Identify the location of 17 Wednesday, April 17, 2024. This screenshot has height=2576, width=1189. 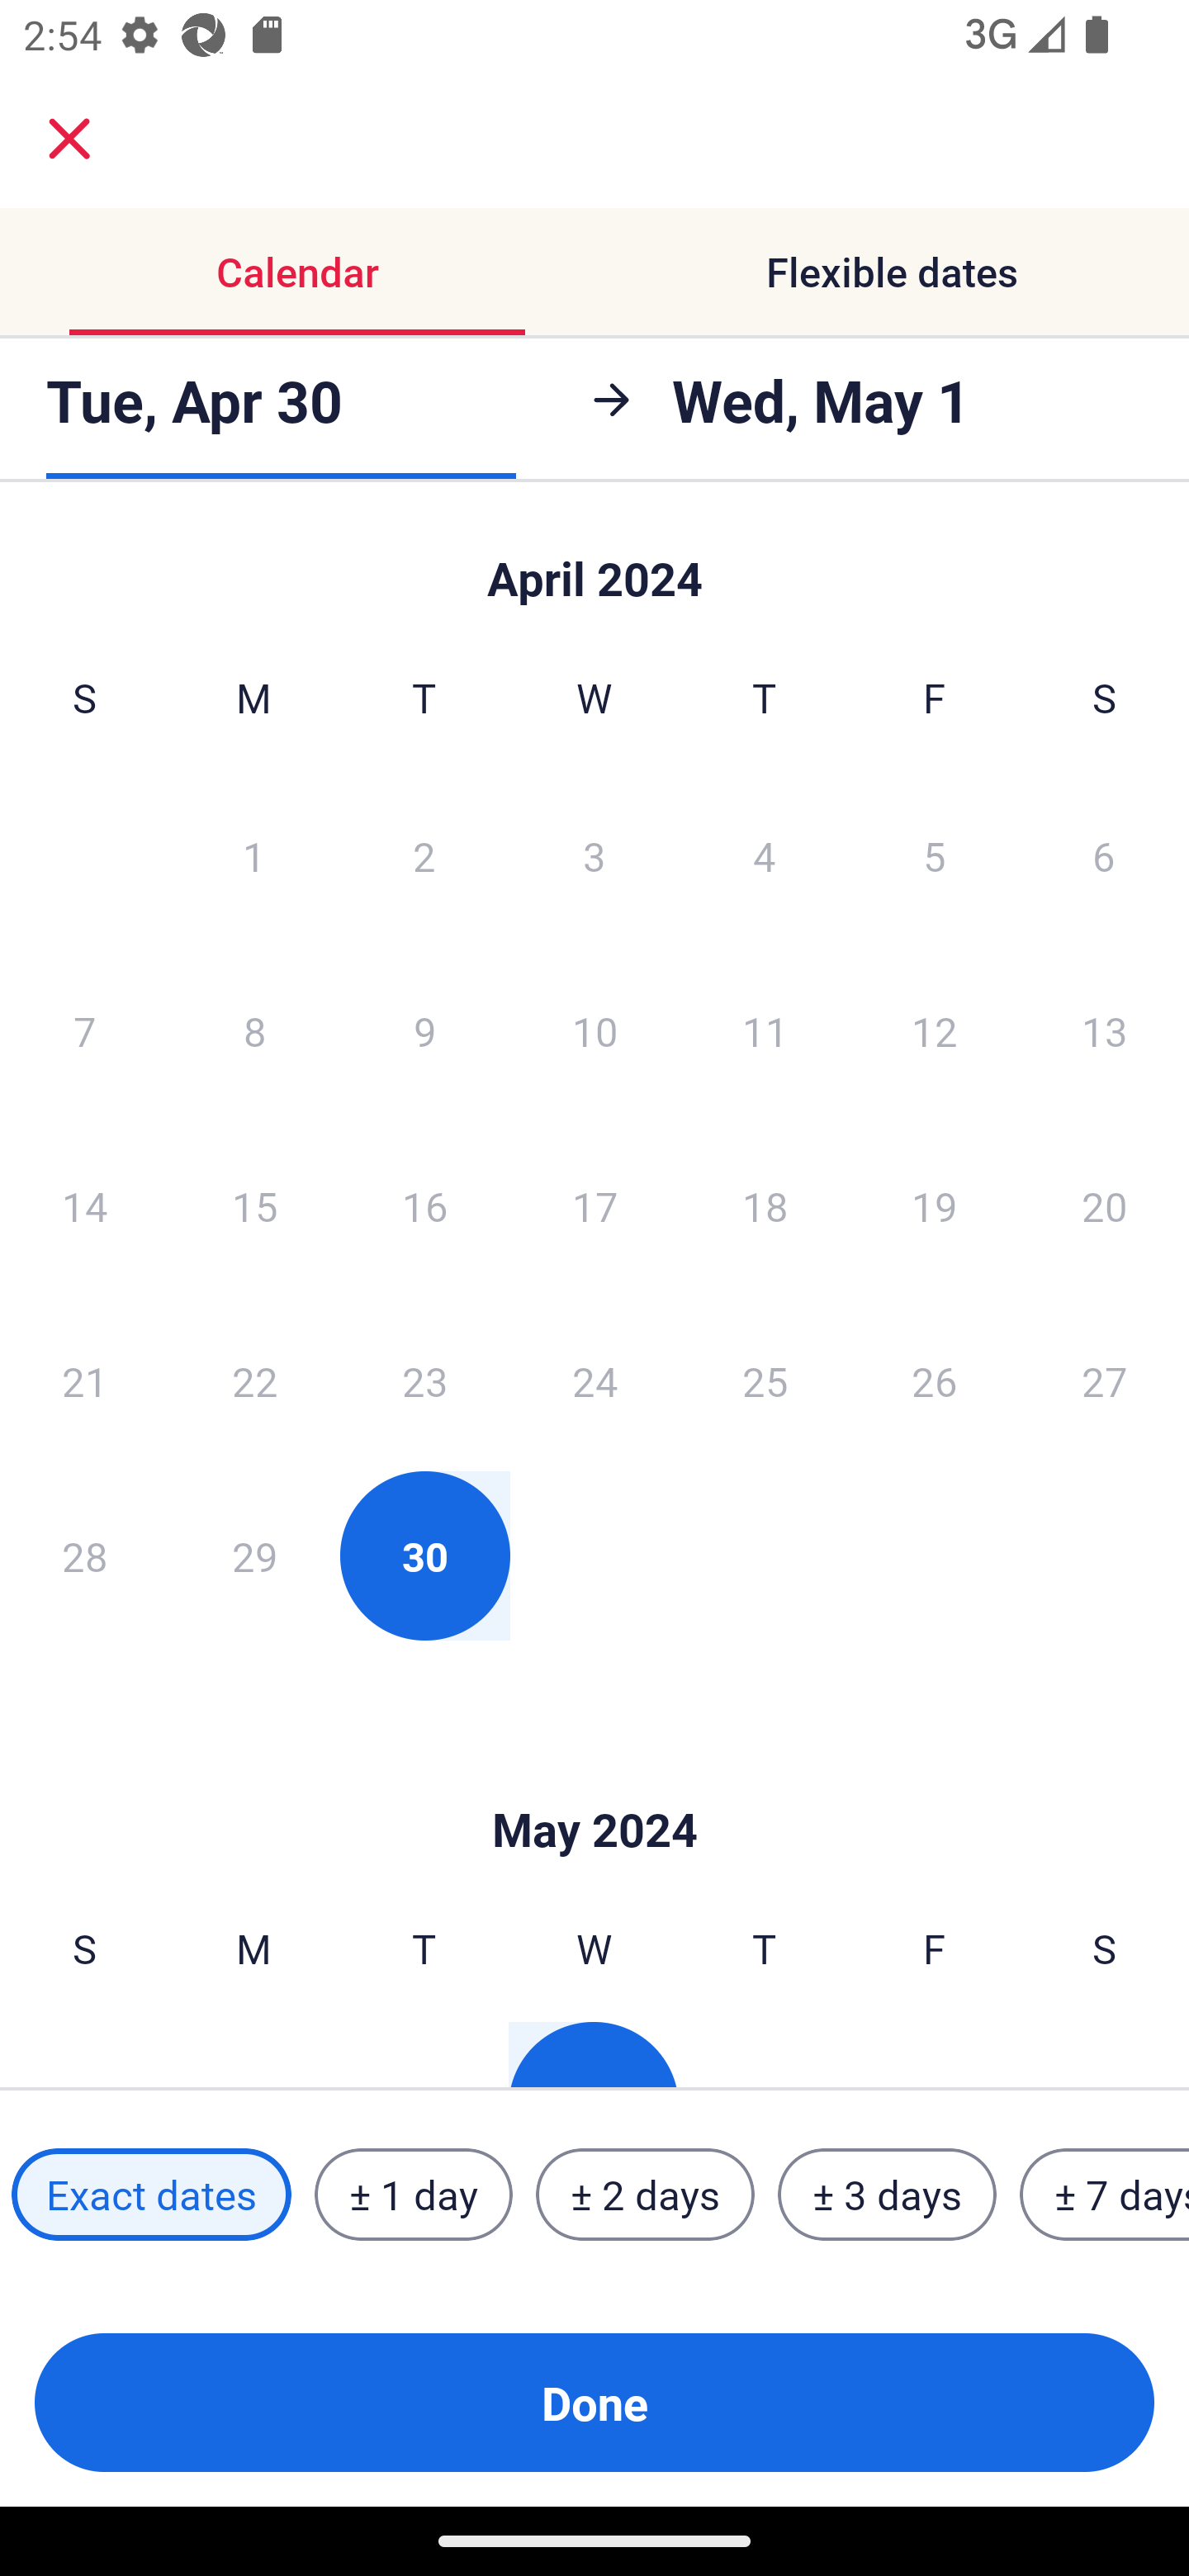
(594, 1205).